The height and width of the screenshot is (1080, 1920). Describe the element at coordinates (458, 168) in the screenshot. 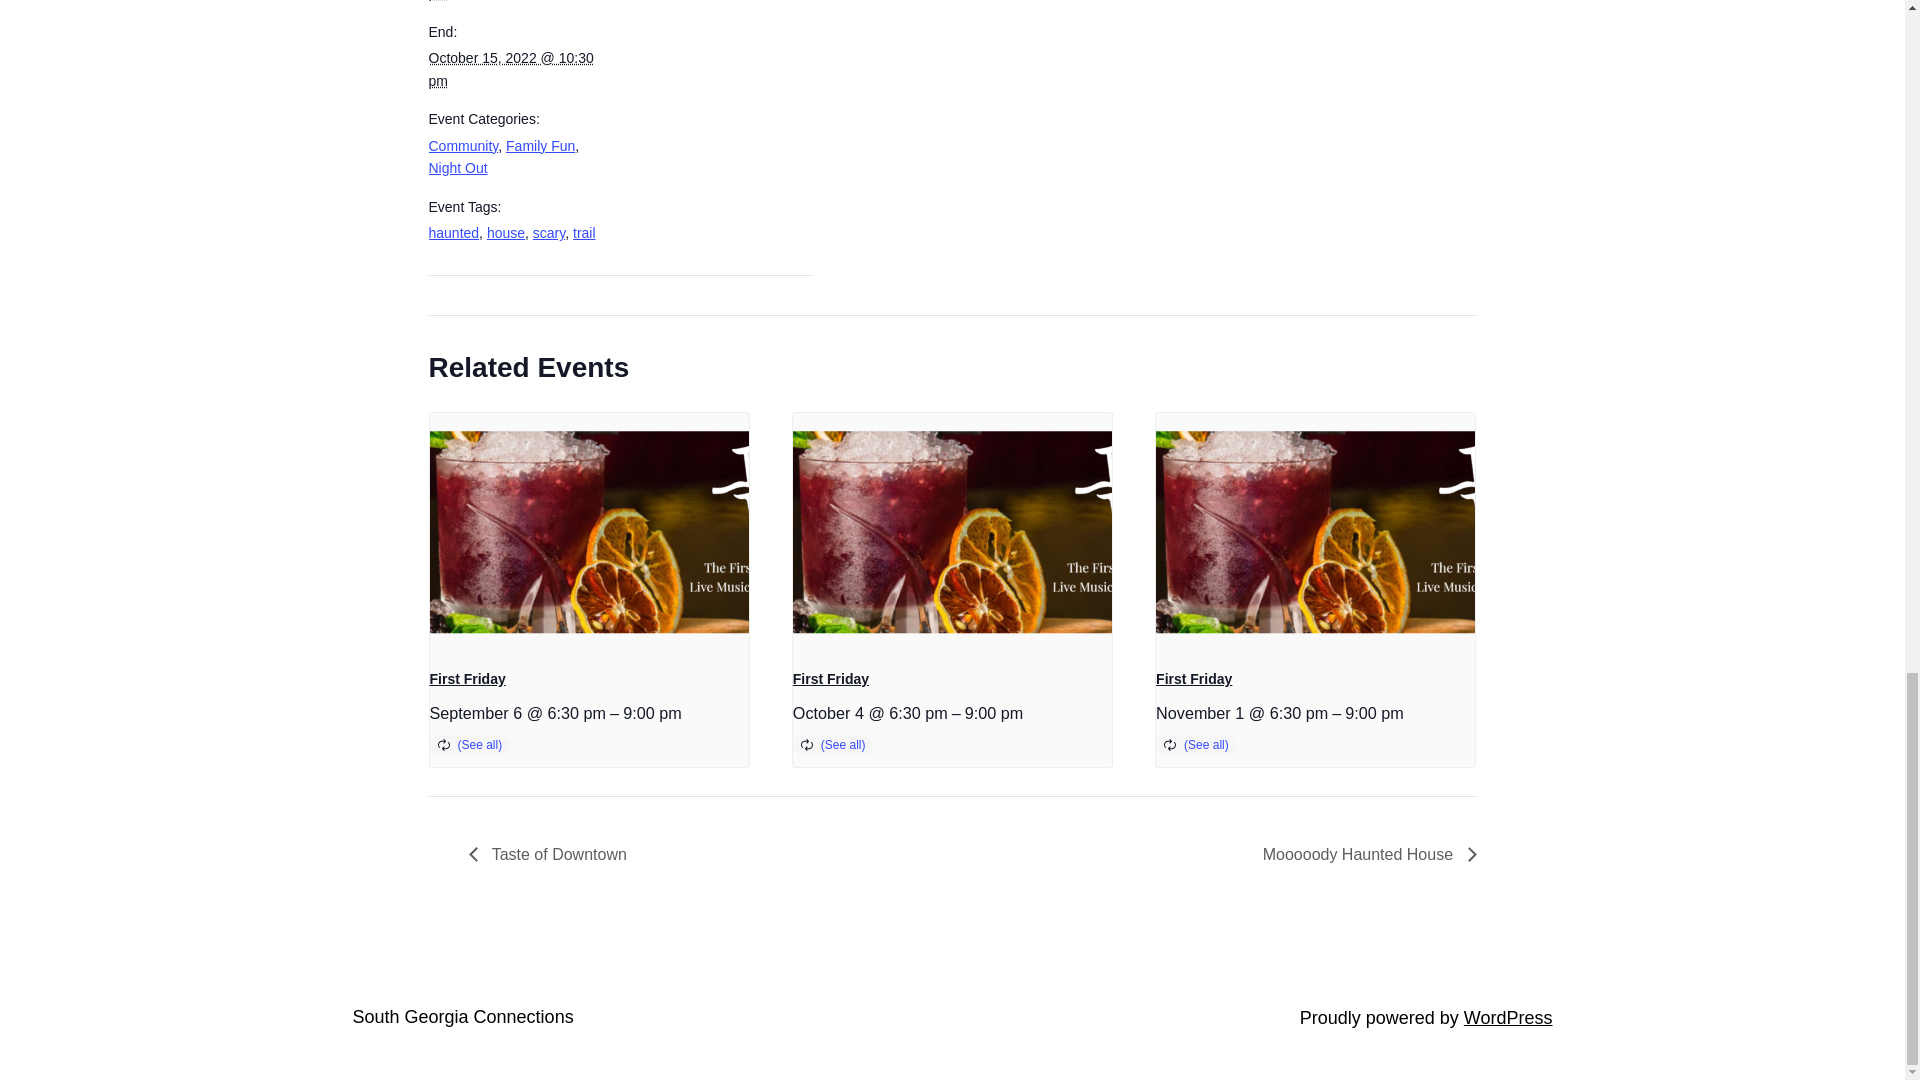

I see `Night Out` at that location.